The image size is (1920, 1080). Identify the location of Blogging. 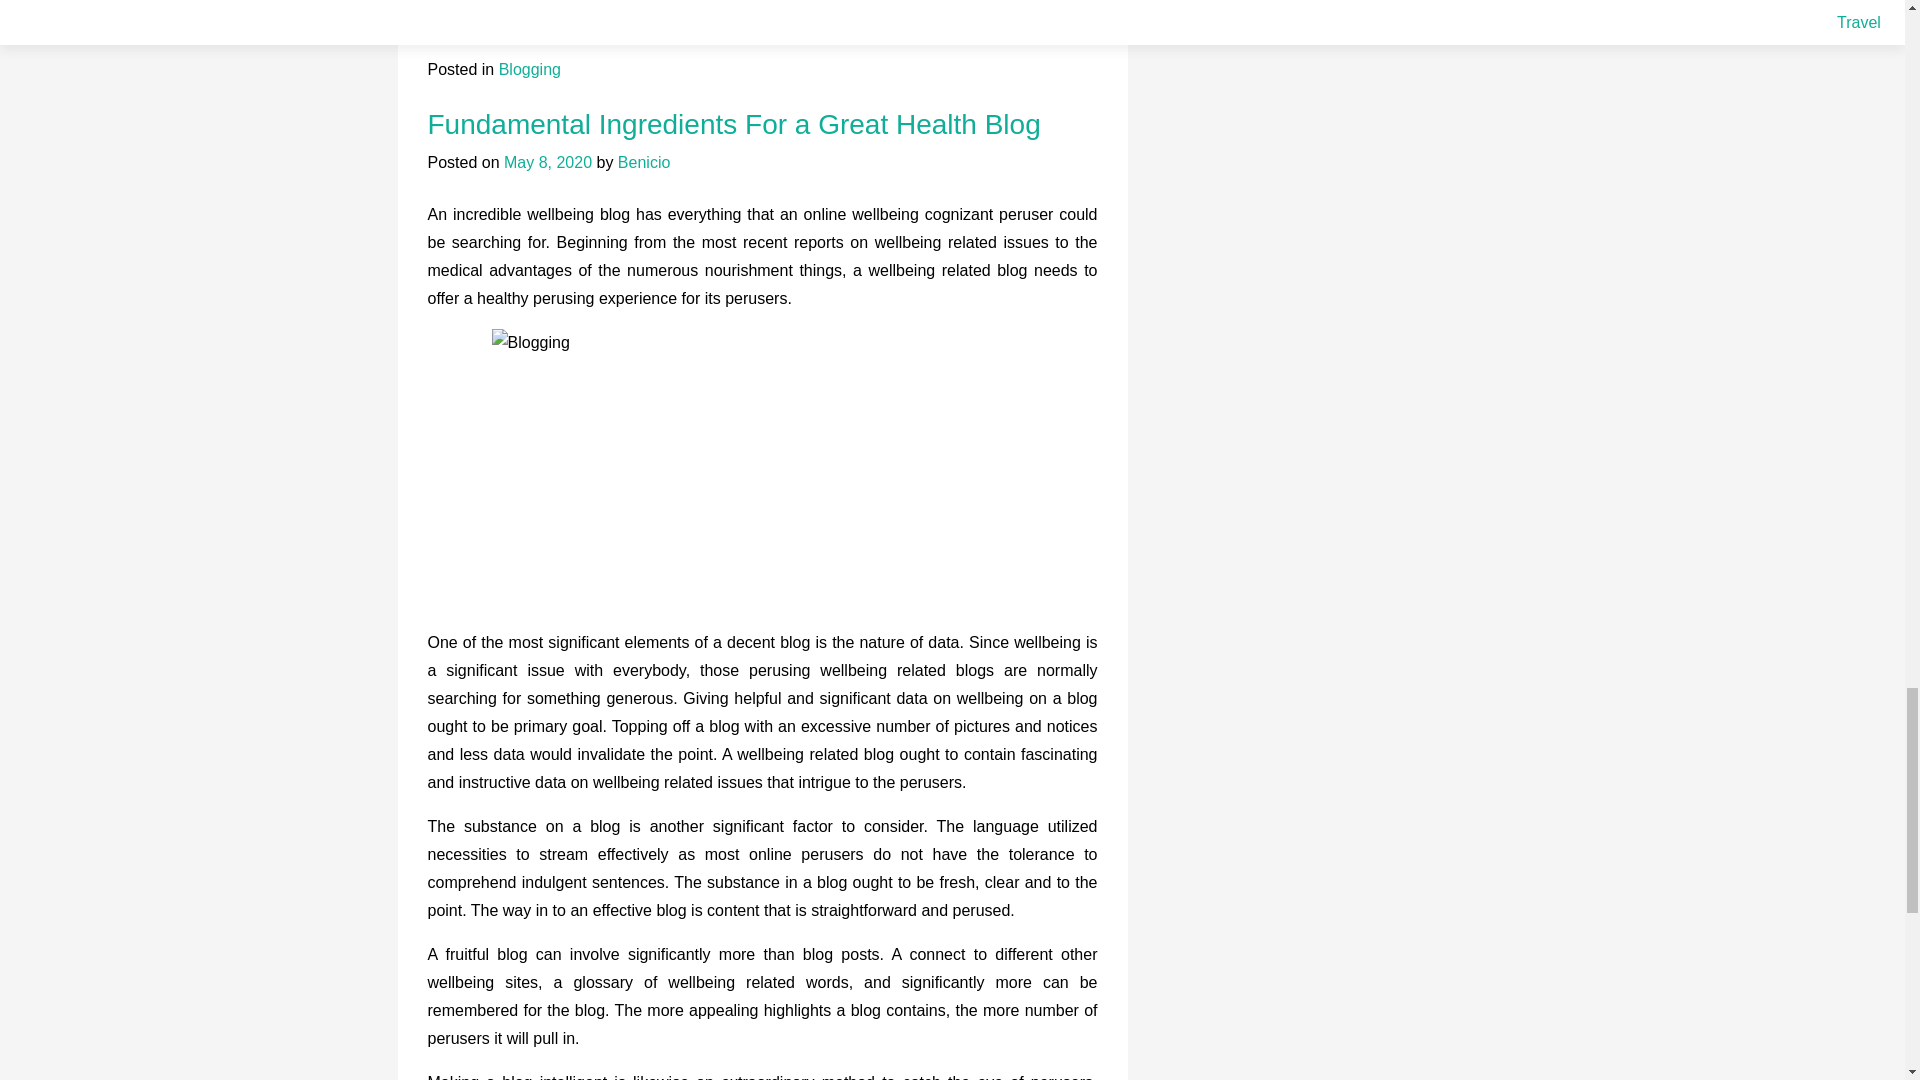
(530, 68).